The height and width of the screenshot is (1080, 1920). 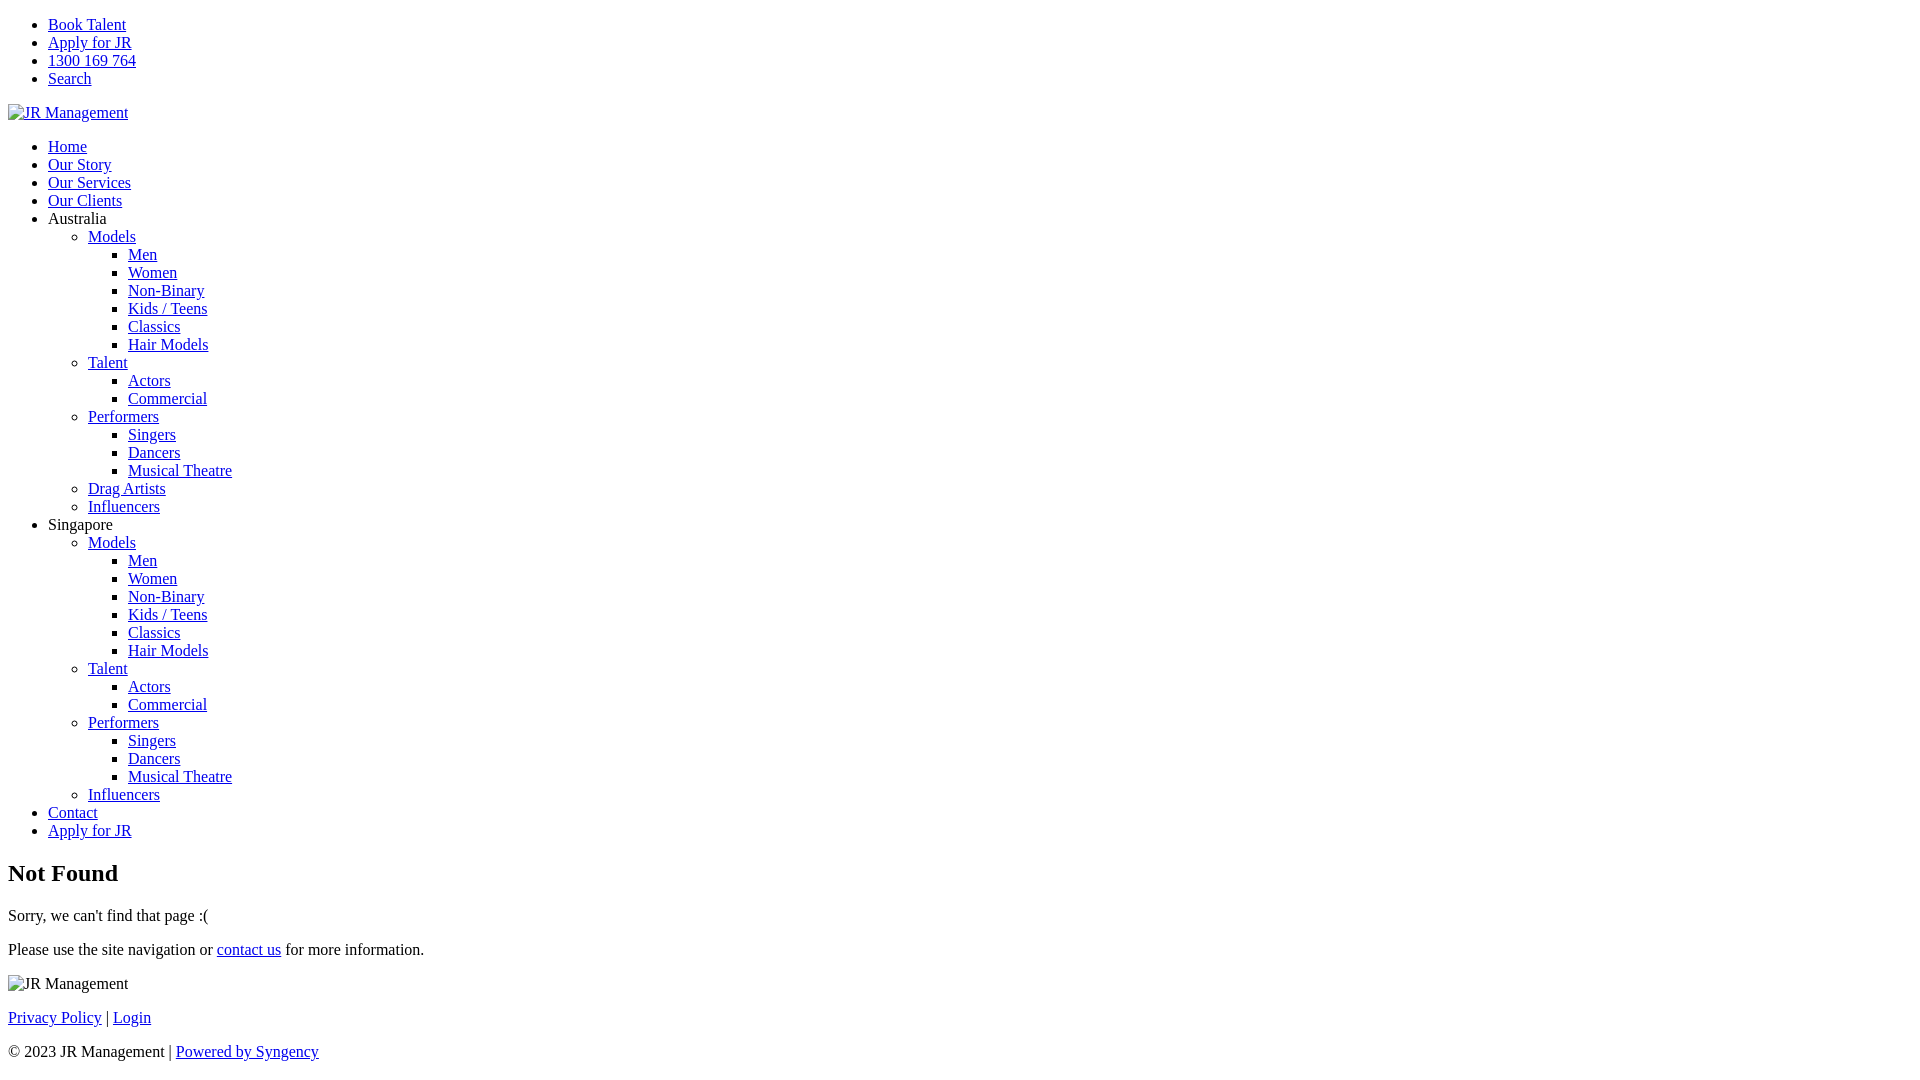 What do you see at coordinates (112, 236) in the screenshot?
I see `Models` at bounding box center [112, 236].